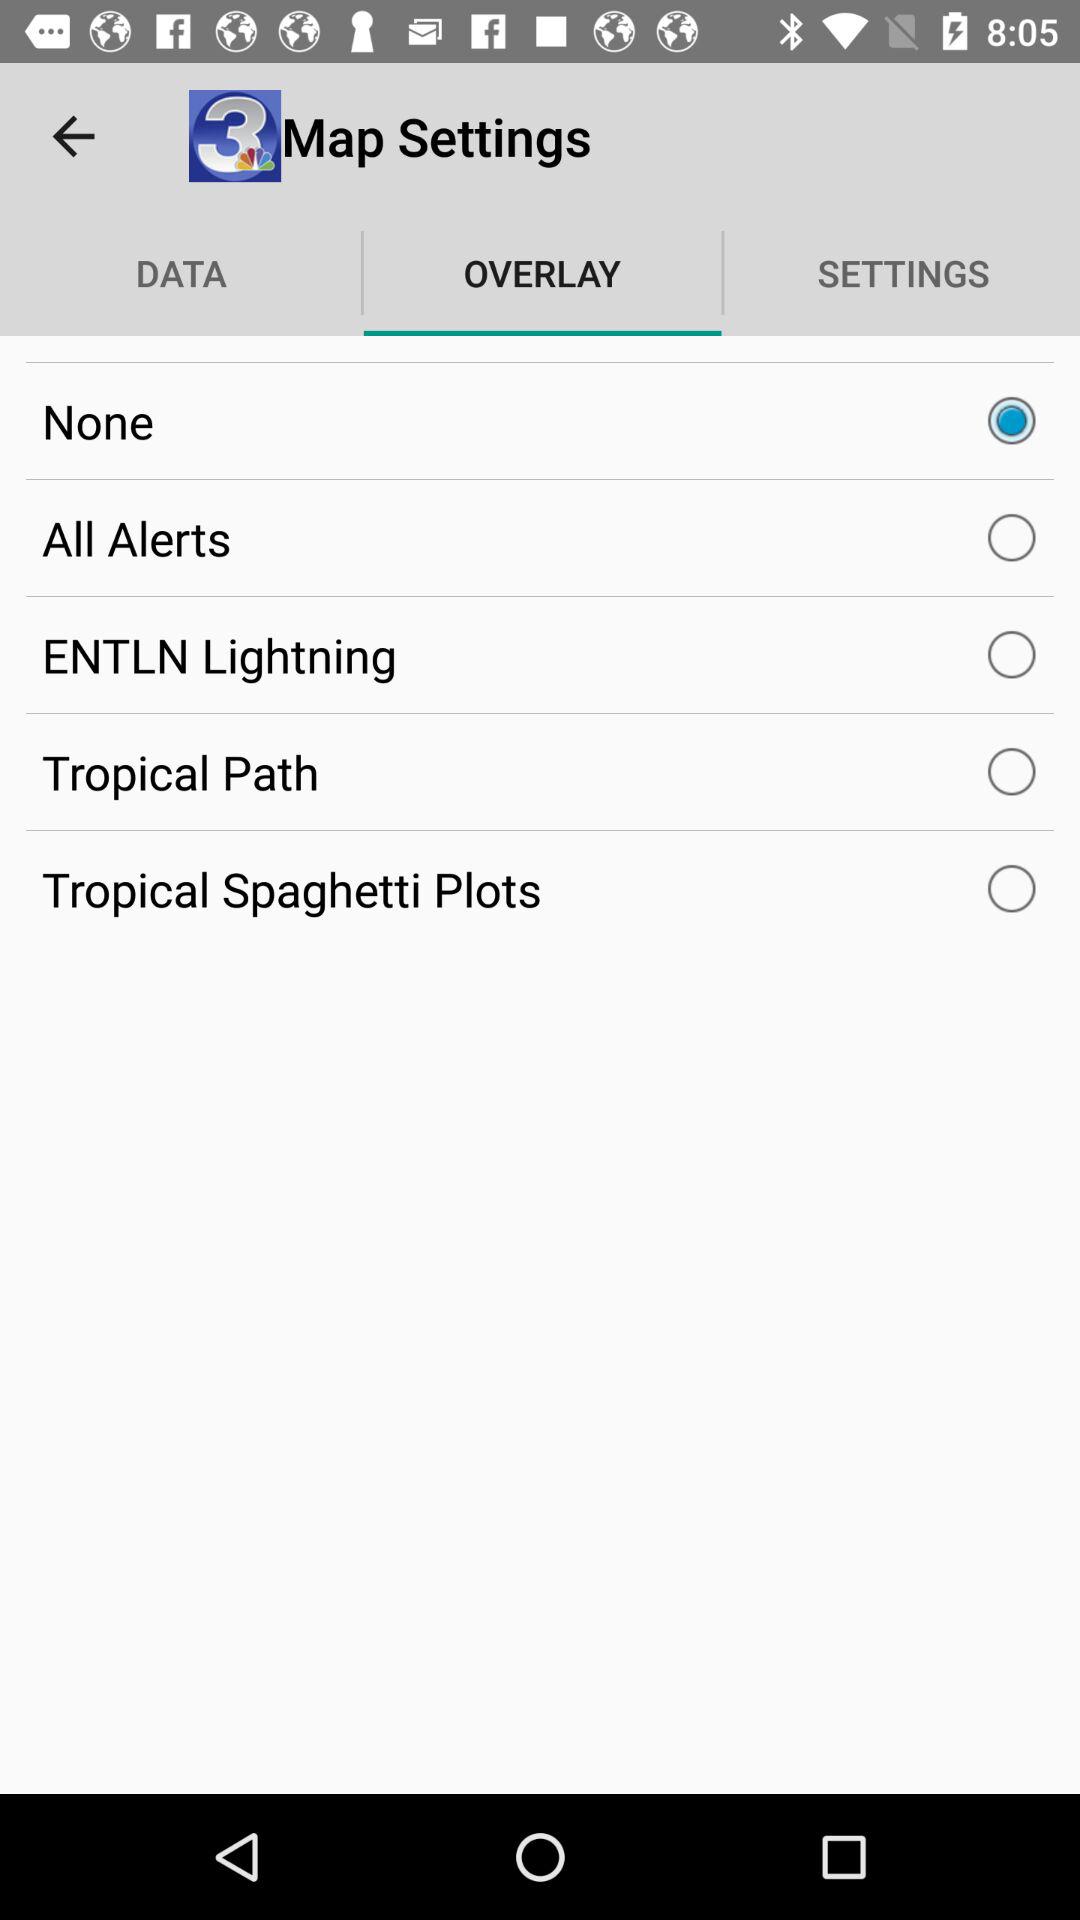 The width and height of the screenshot is (1080, 1920). What do you see at coordinates (540, 654) in the screenshot?
I see `launch entln lightning icon` at bounding box center [540, 654].